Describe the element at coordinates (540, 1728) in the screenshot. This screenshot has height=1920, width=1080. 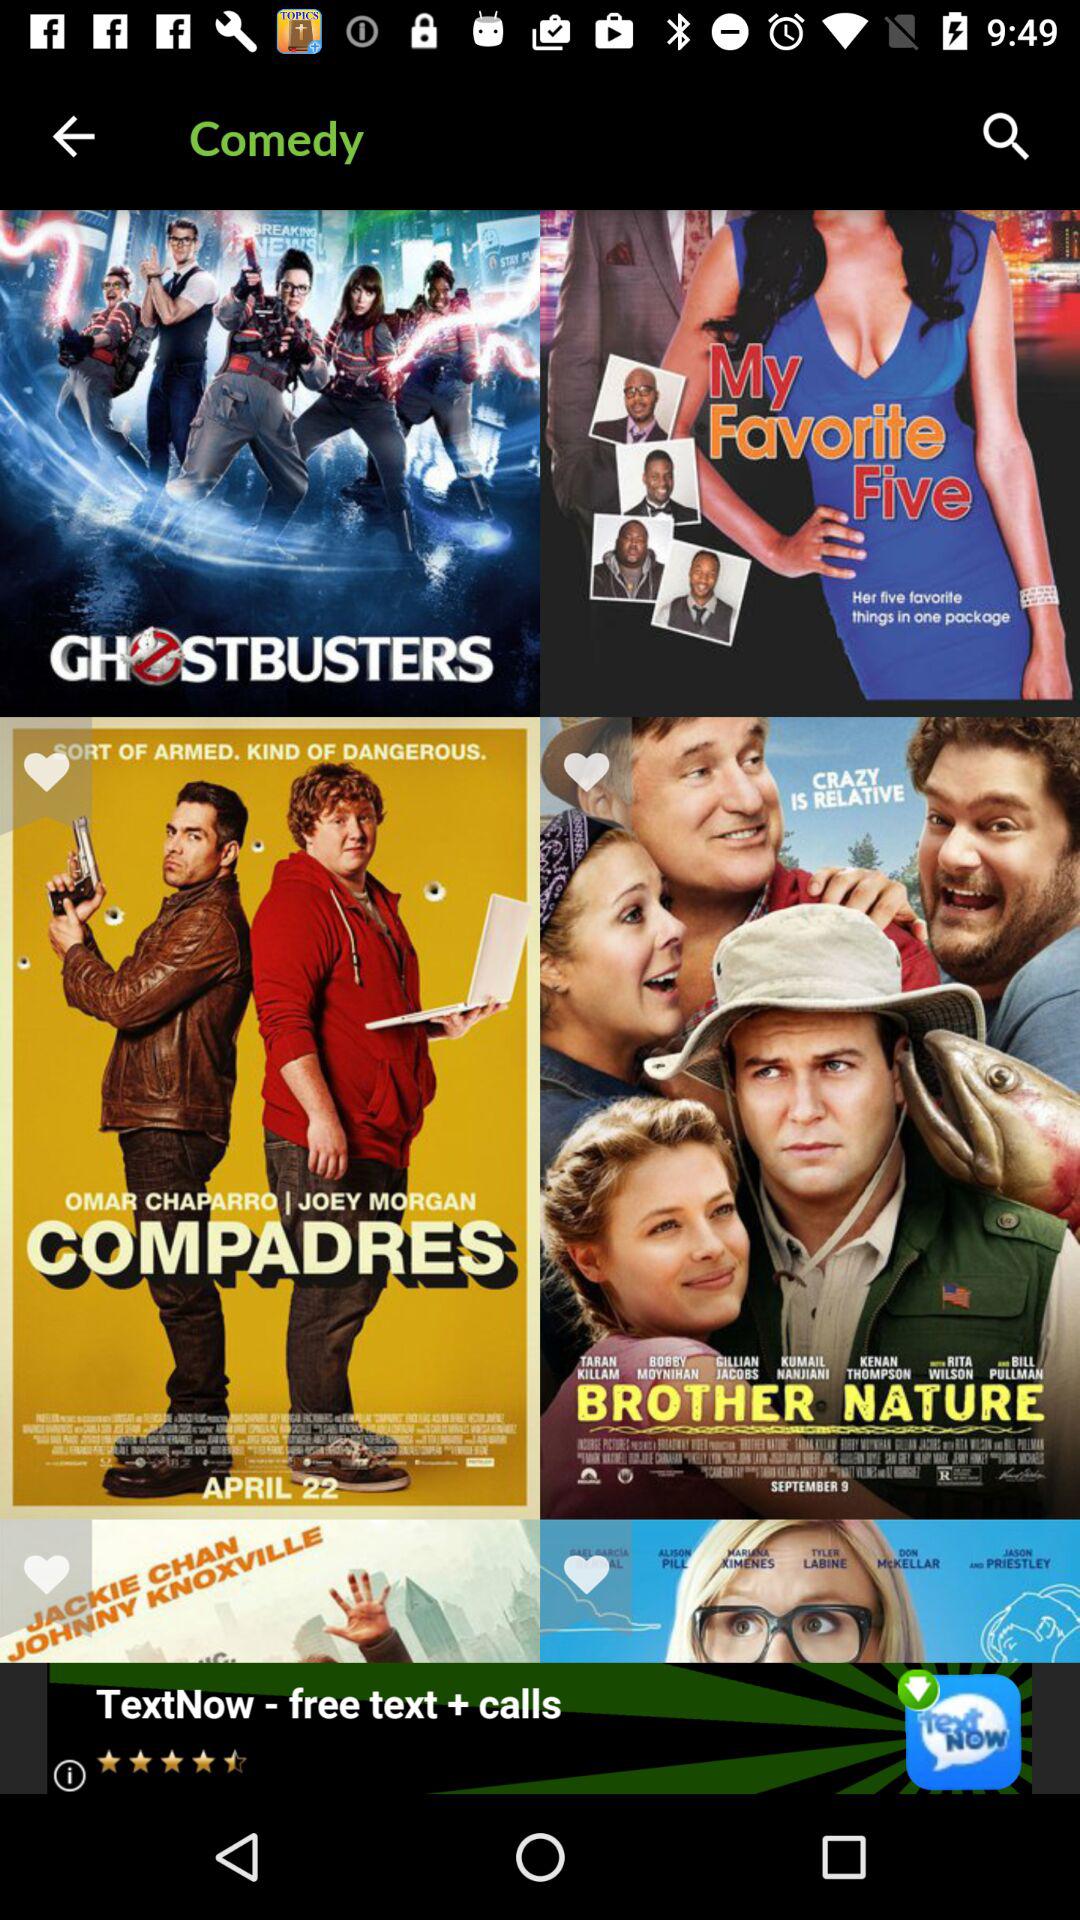
I see `click to send a text` at that location.